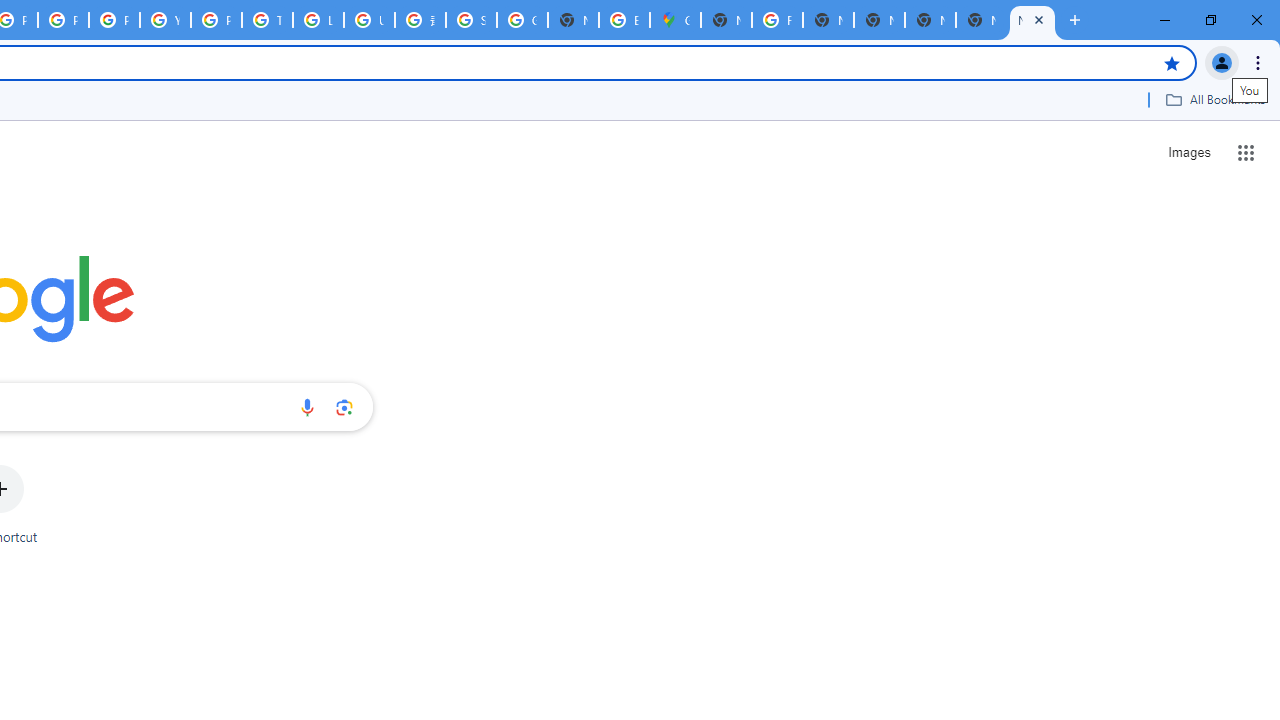 Image resolution: width=1280 pixels, height=720 pixels. I want to click on Sign in - Google Accounts, so click(470, 20).